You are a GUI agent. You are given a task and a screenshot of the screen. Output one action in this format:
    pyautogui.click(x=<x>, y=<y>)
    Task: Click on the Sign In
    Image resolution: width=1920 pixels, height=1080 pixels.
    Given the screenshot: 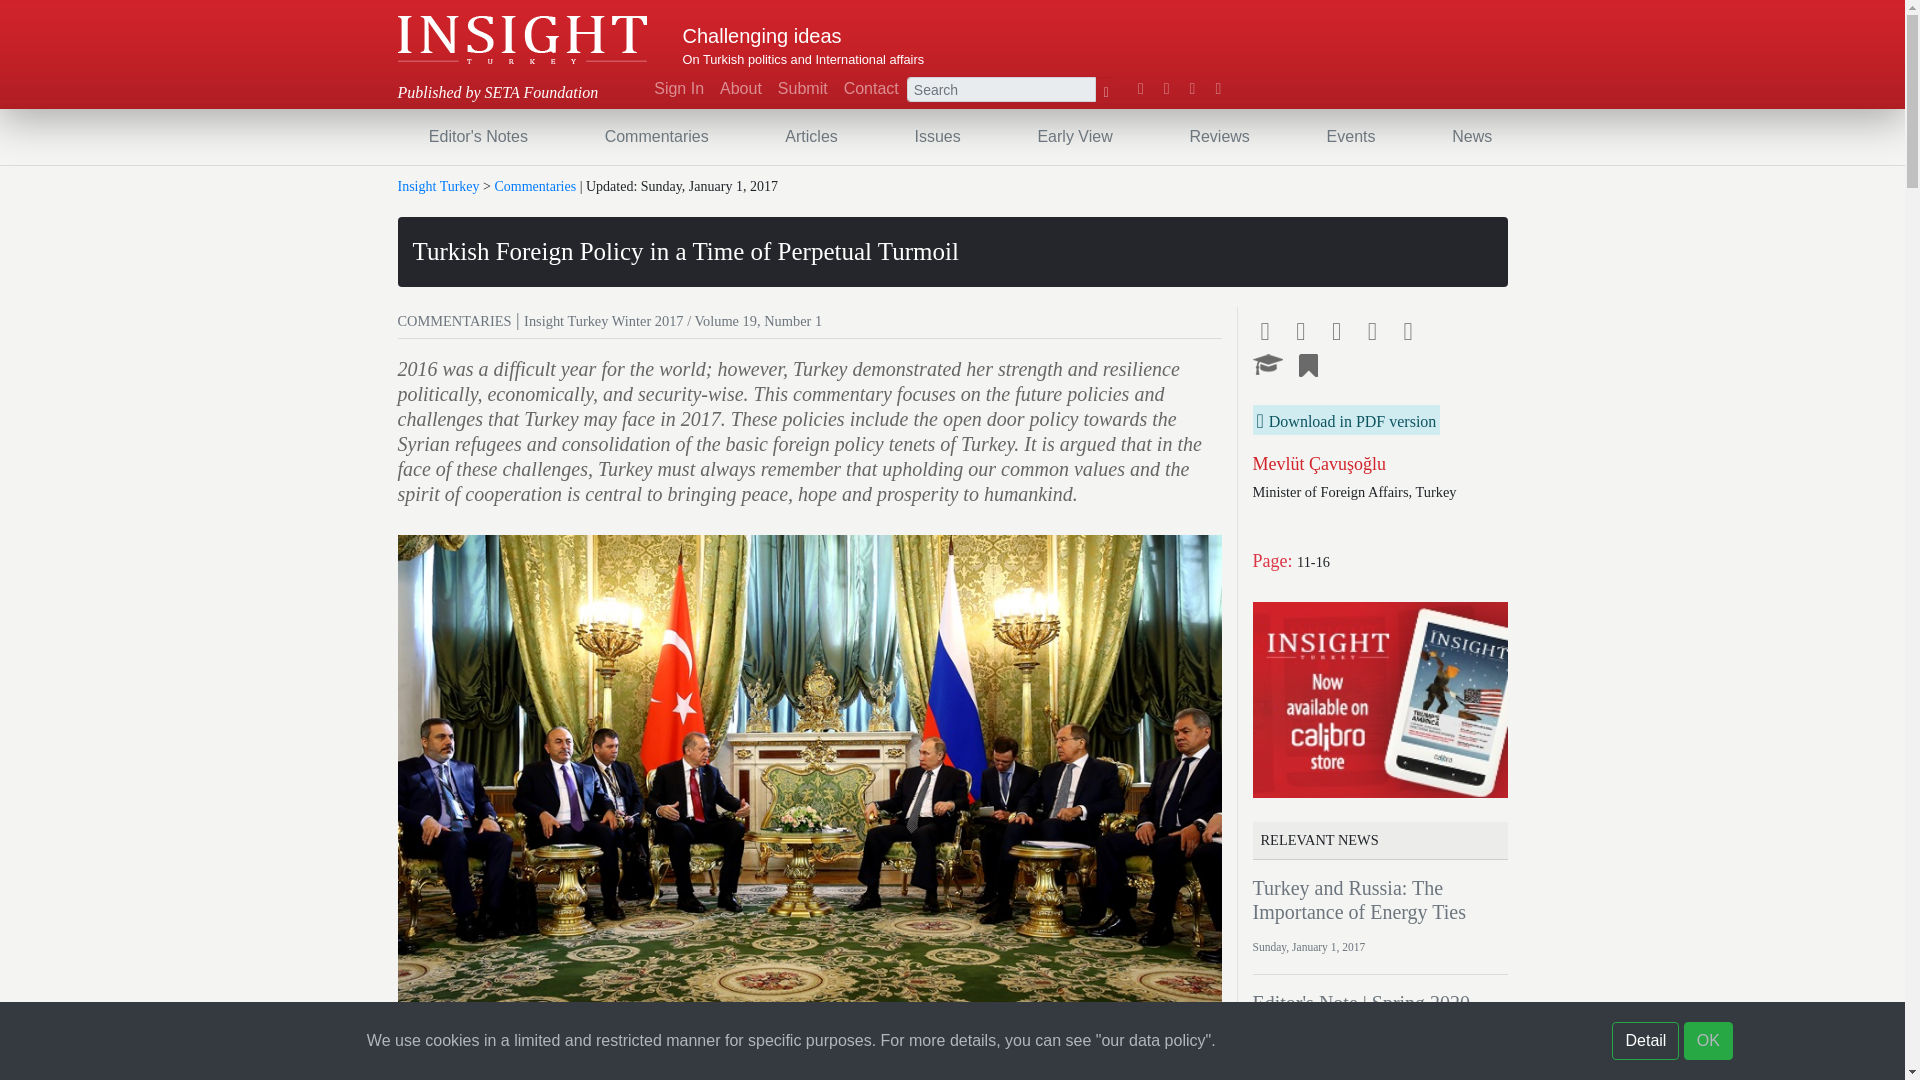 What is the action you would take?
    pyautogui.click(x=678, y=89)
    